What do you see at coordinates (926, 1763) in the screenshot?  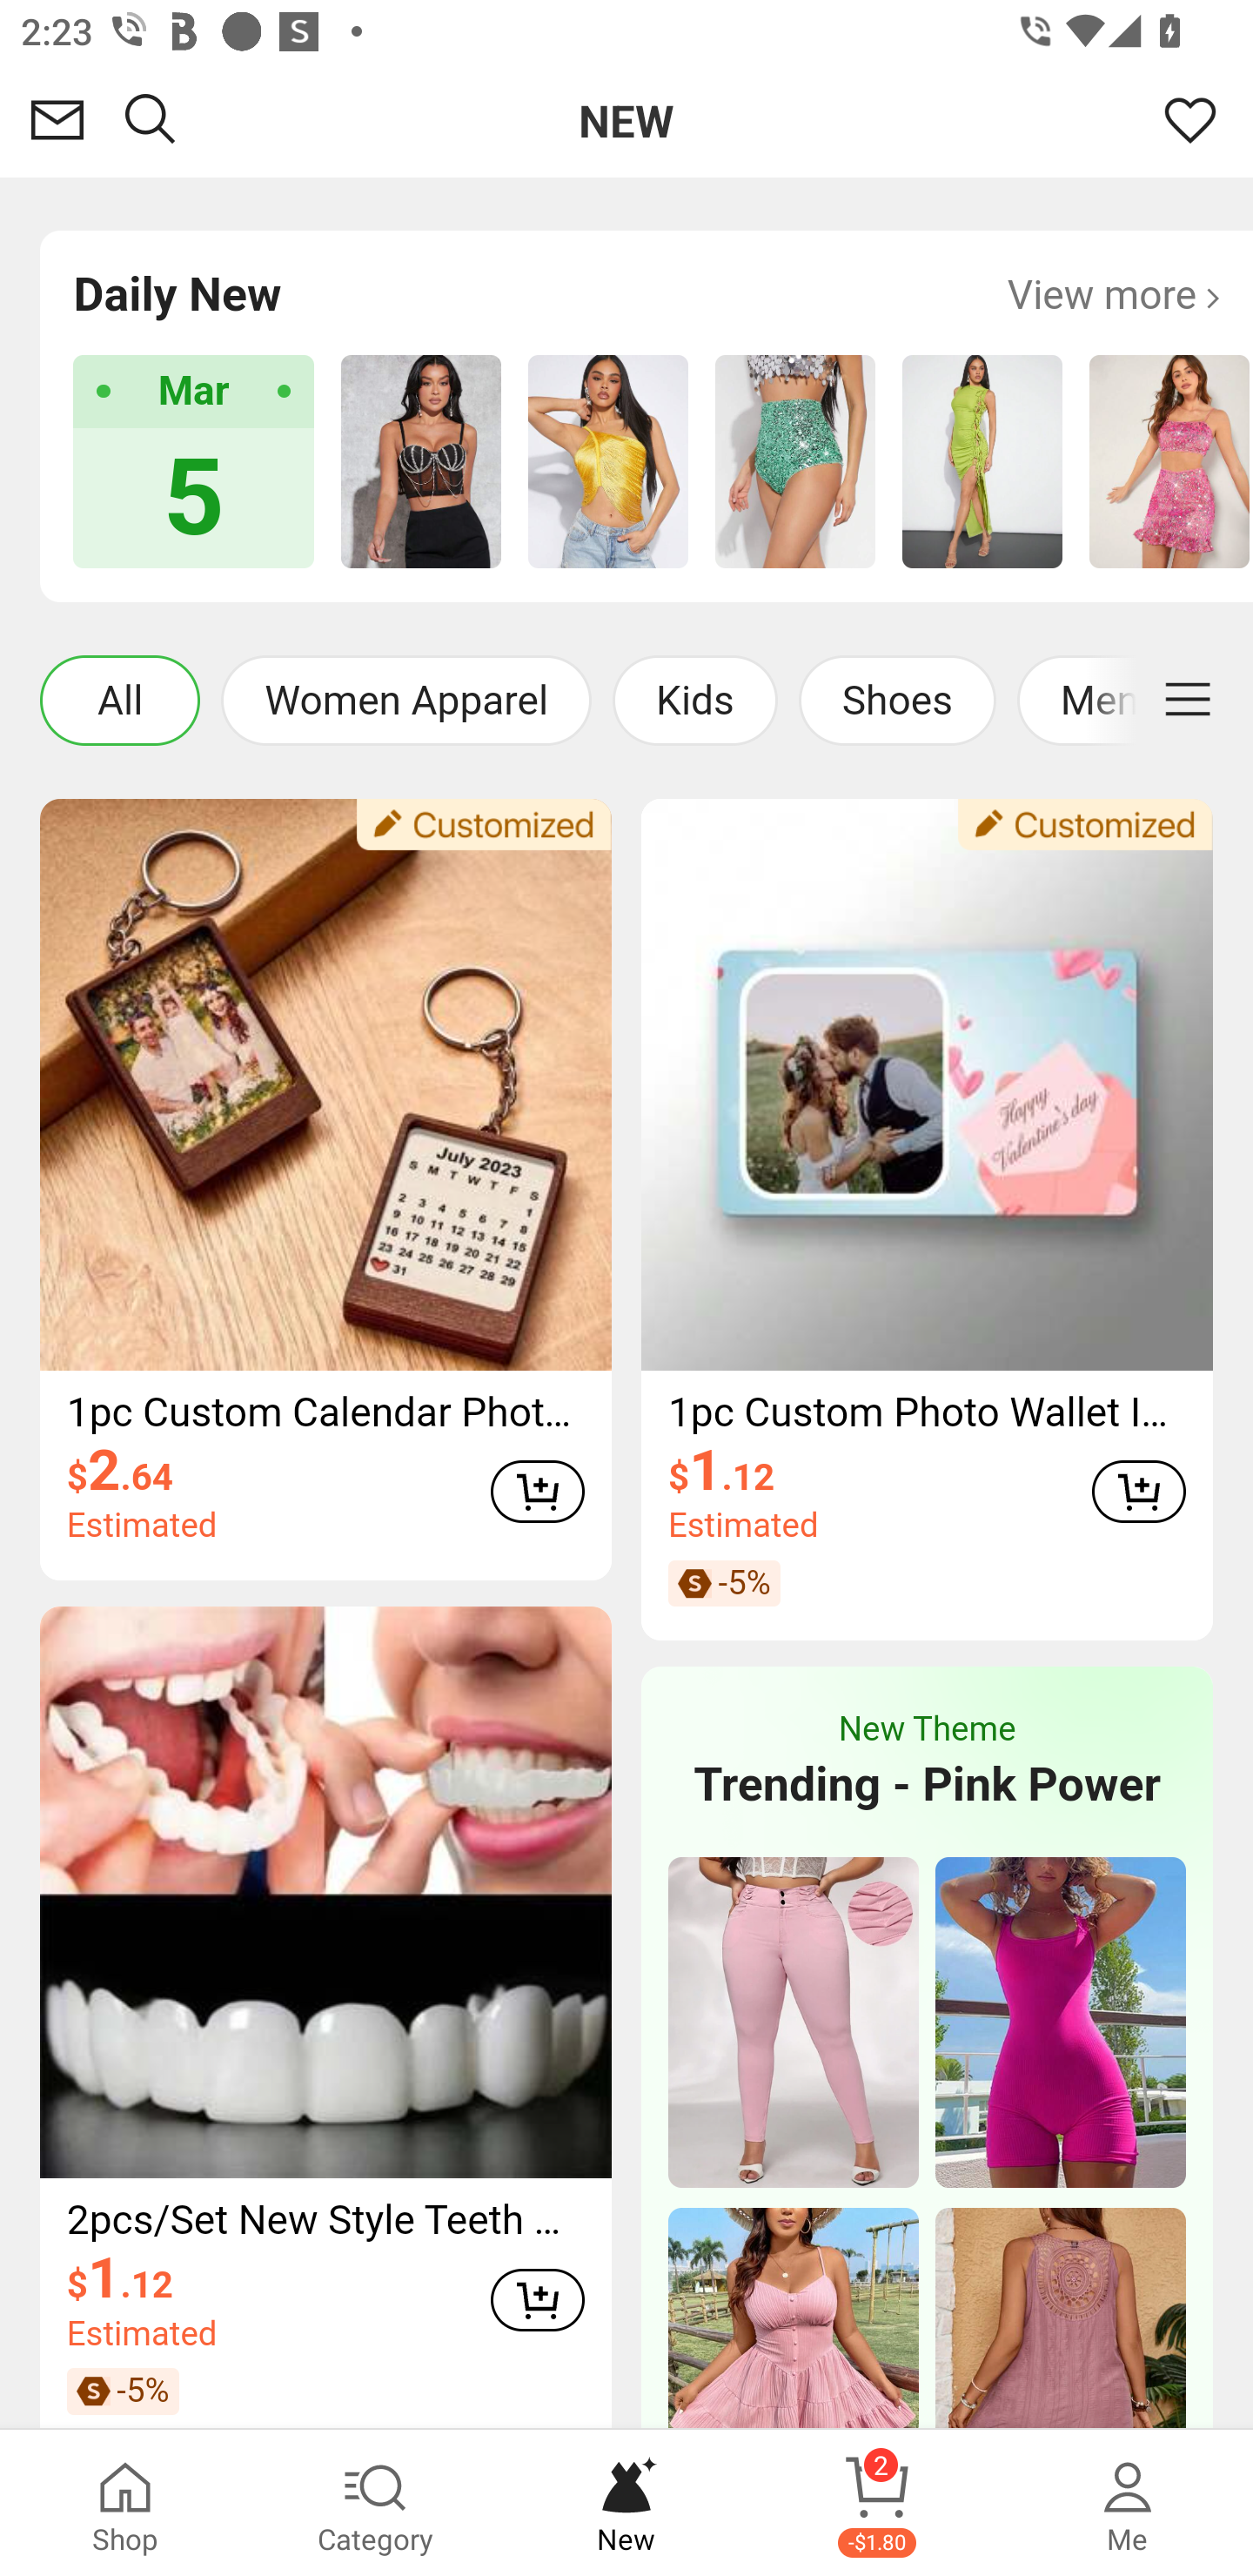 I see `New Theme Trending - Pink Power` at bounding box center [926, 1763].